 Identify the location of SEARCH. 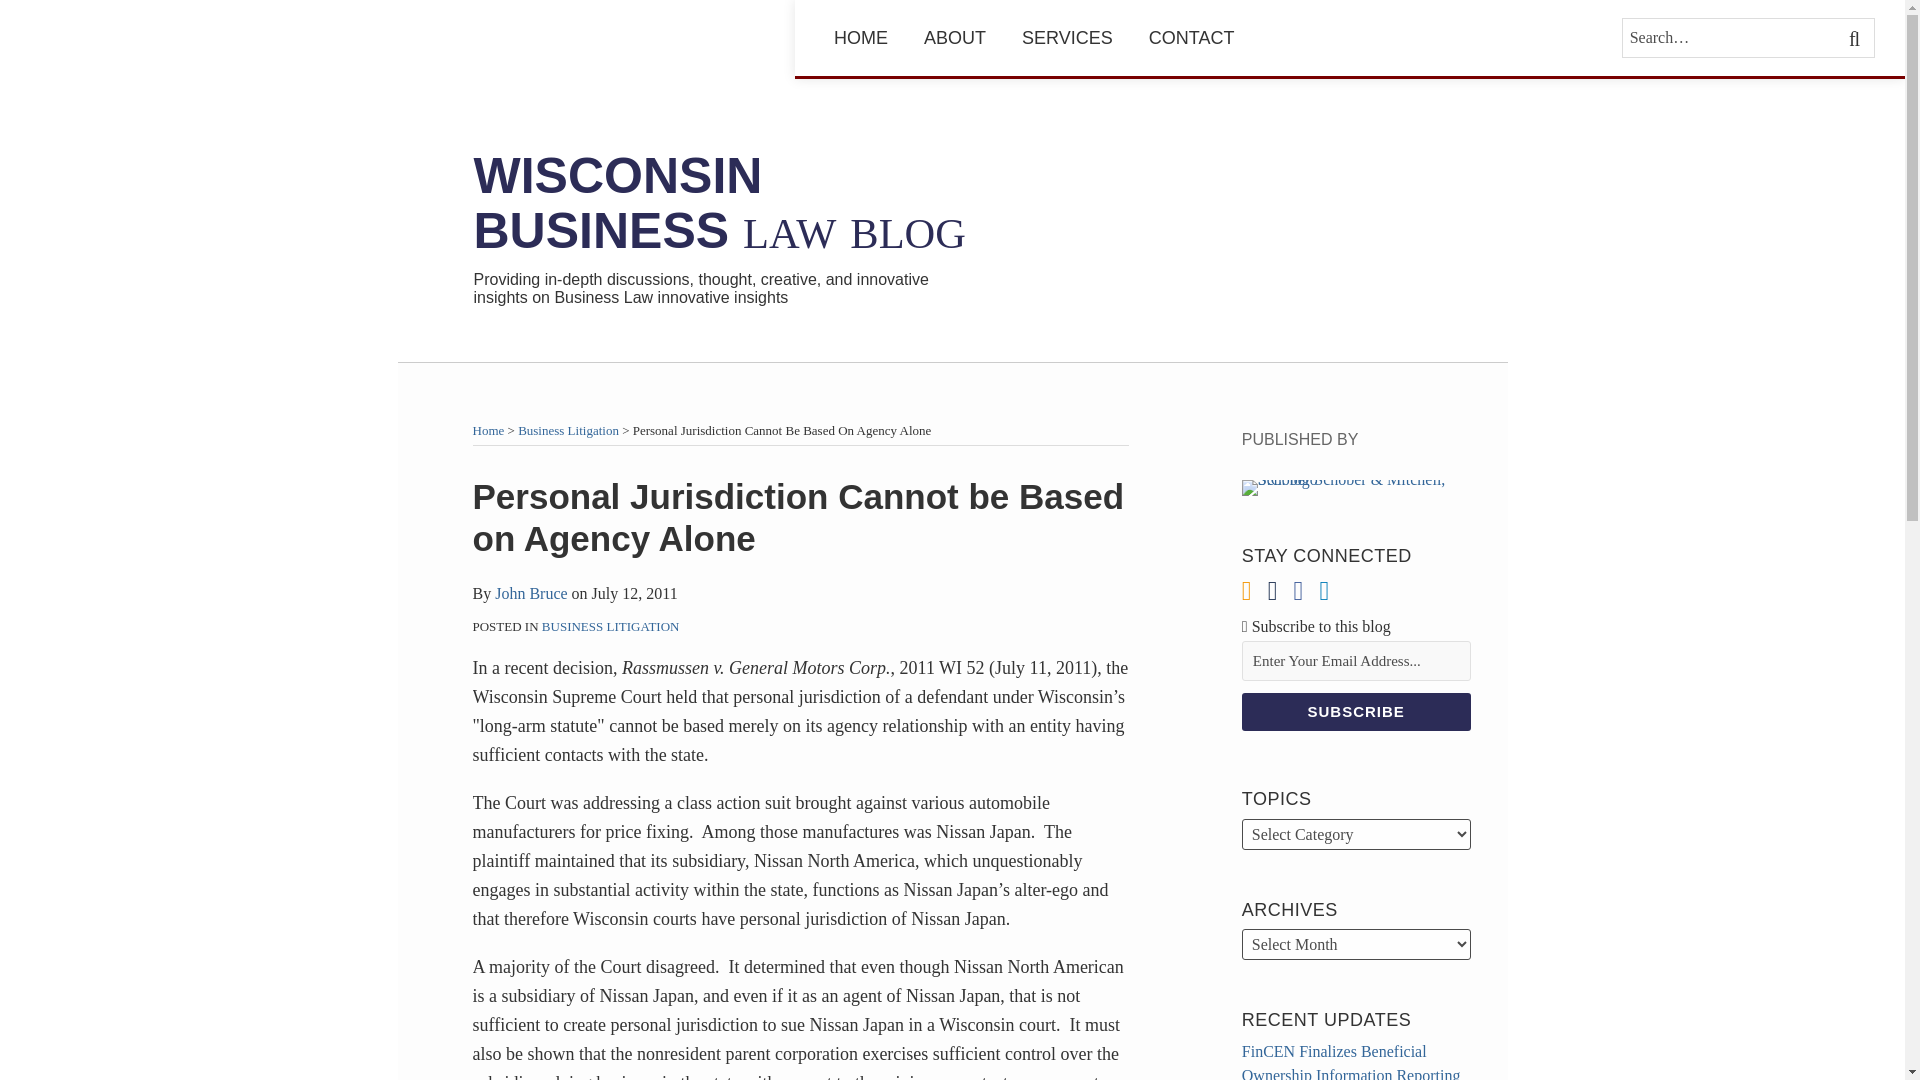
(1855, 38).